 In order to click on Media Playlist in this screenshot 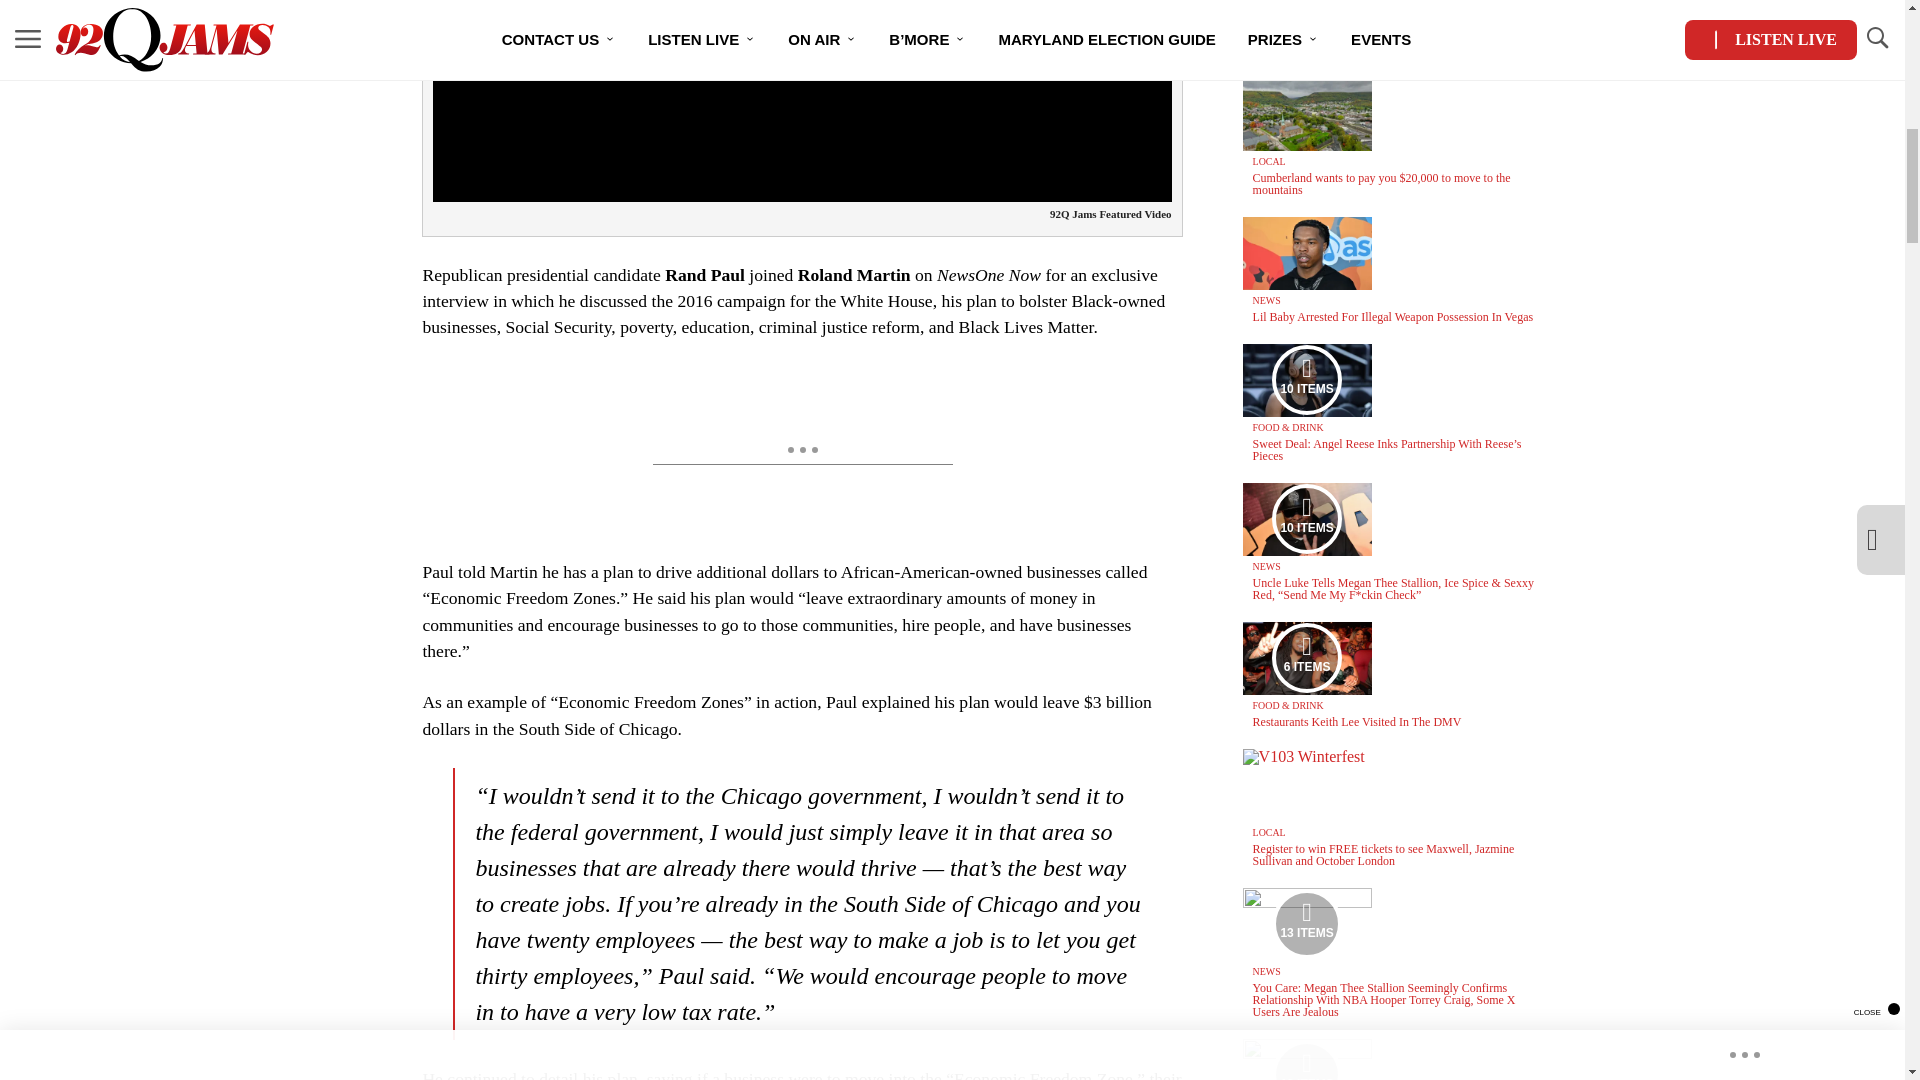, I will do `click(1306, 658)`.